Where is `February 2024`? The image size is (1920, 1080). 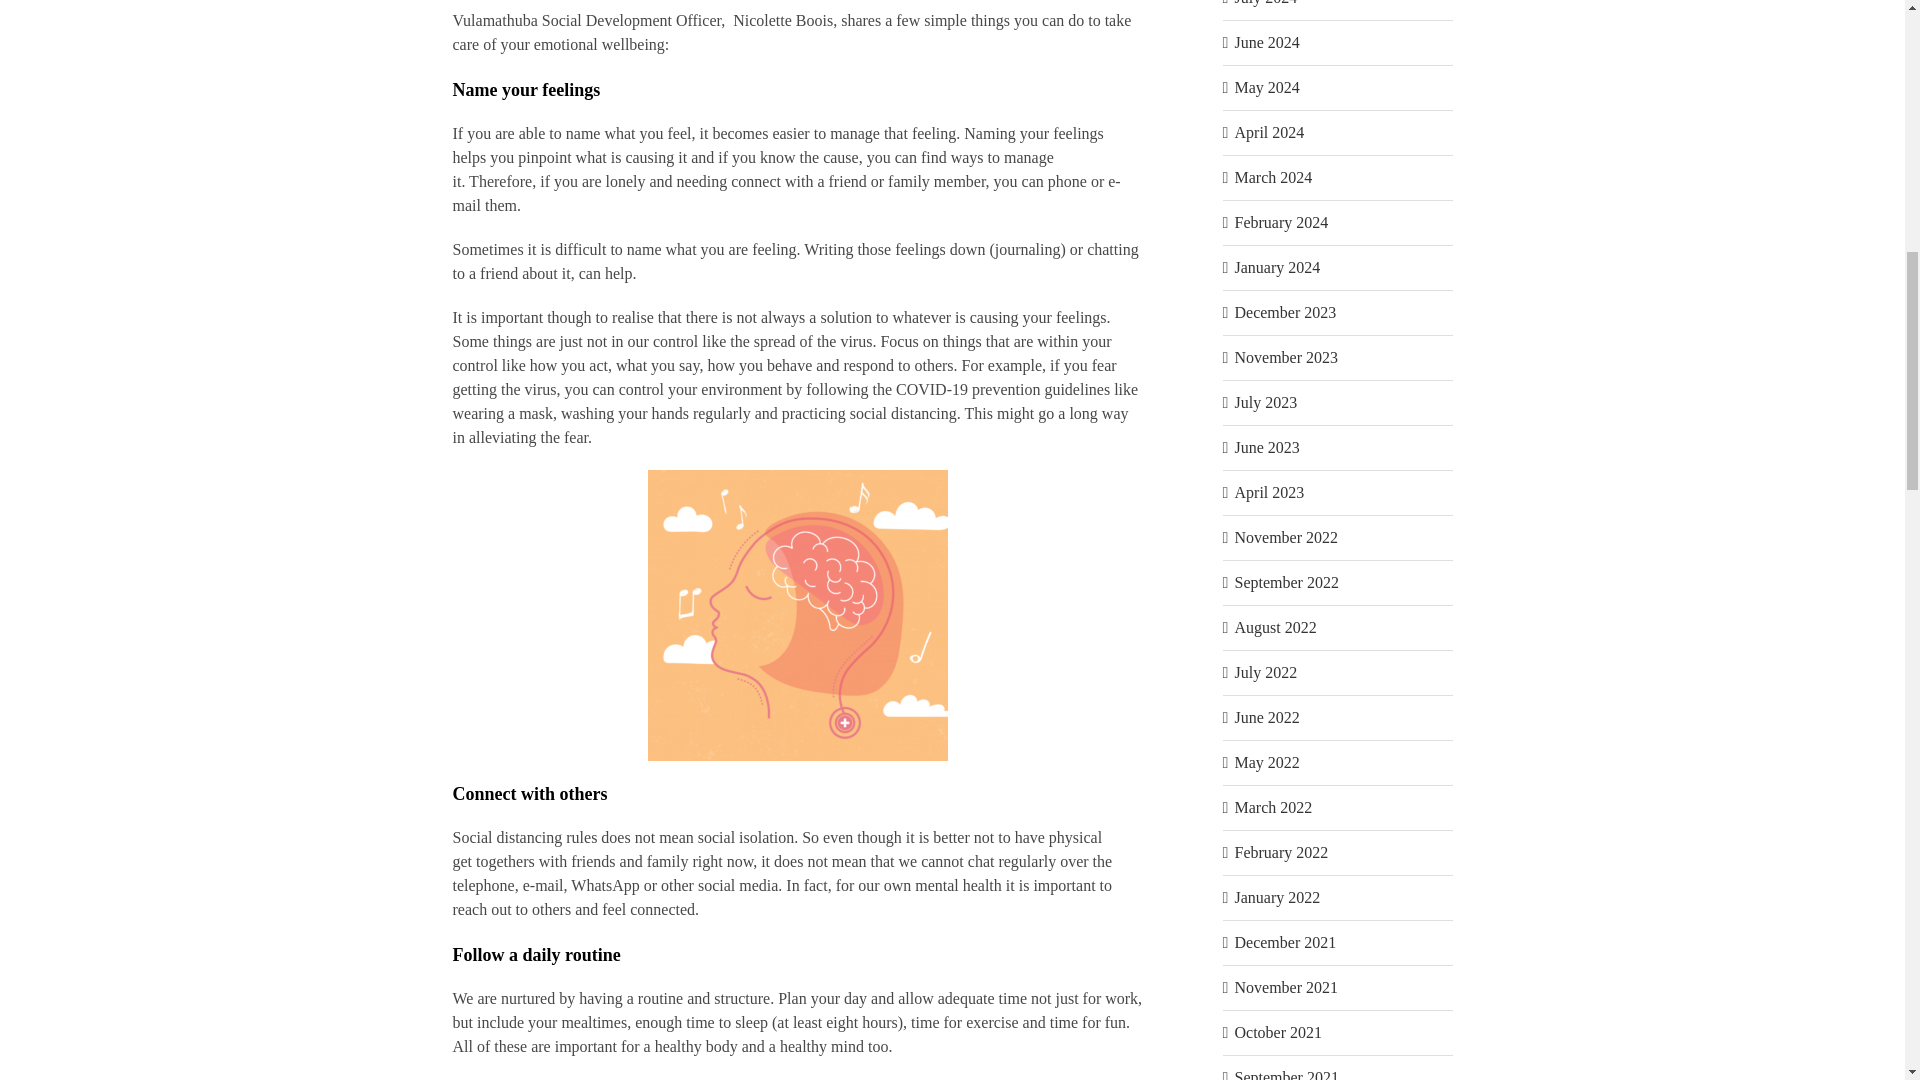
February 2024 is located at coordinates (1281, 222).